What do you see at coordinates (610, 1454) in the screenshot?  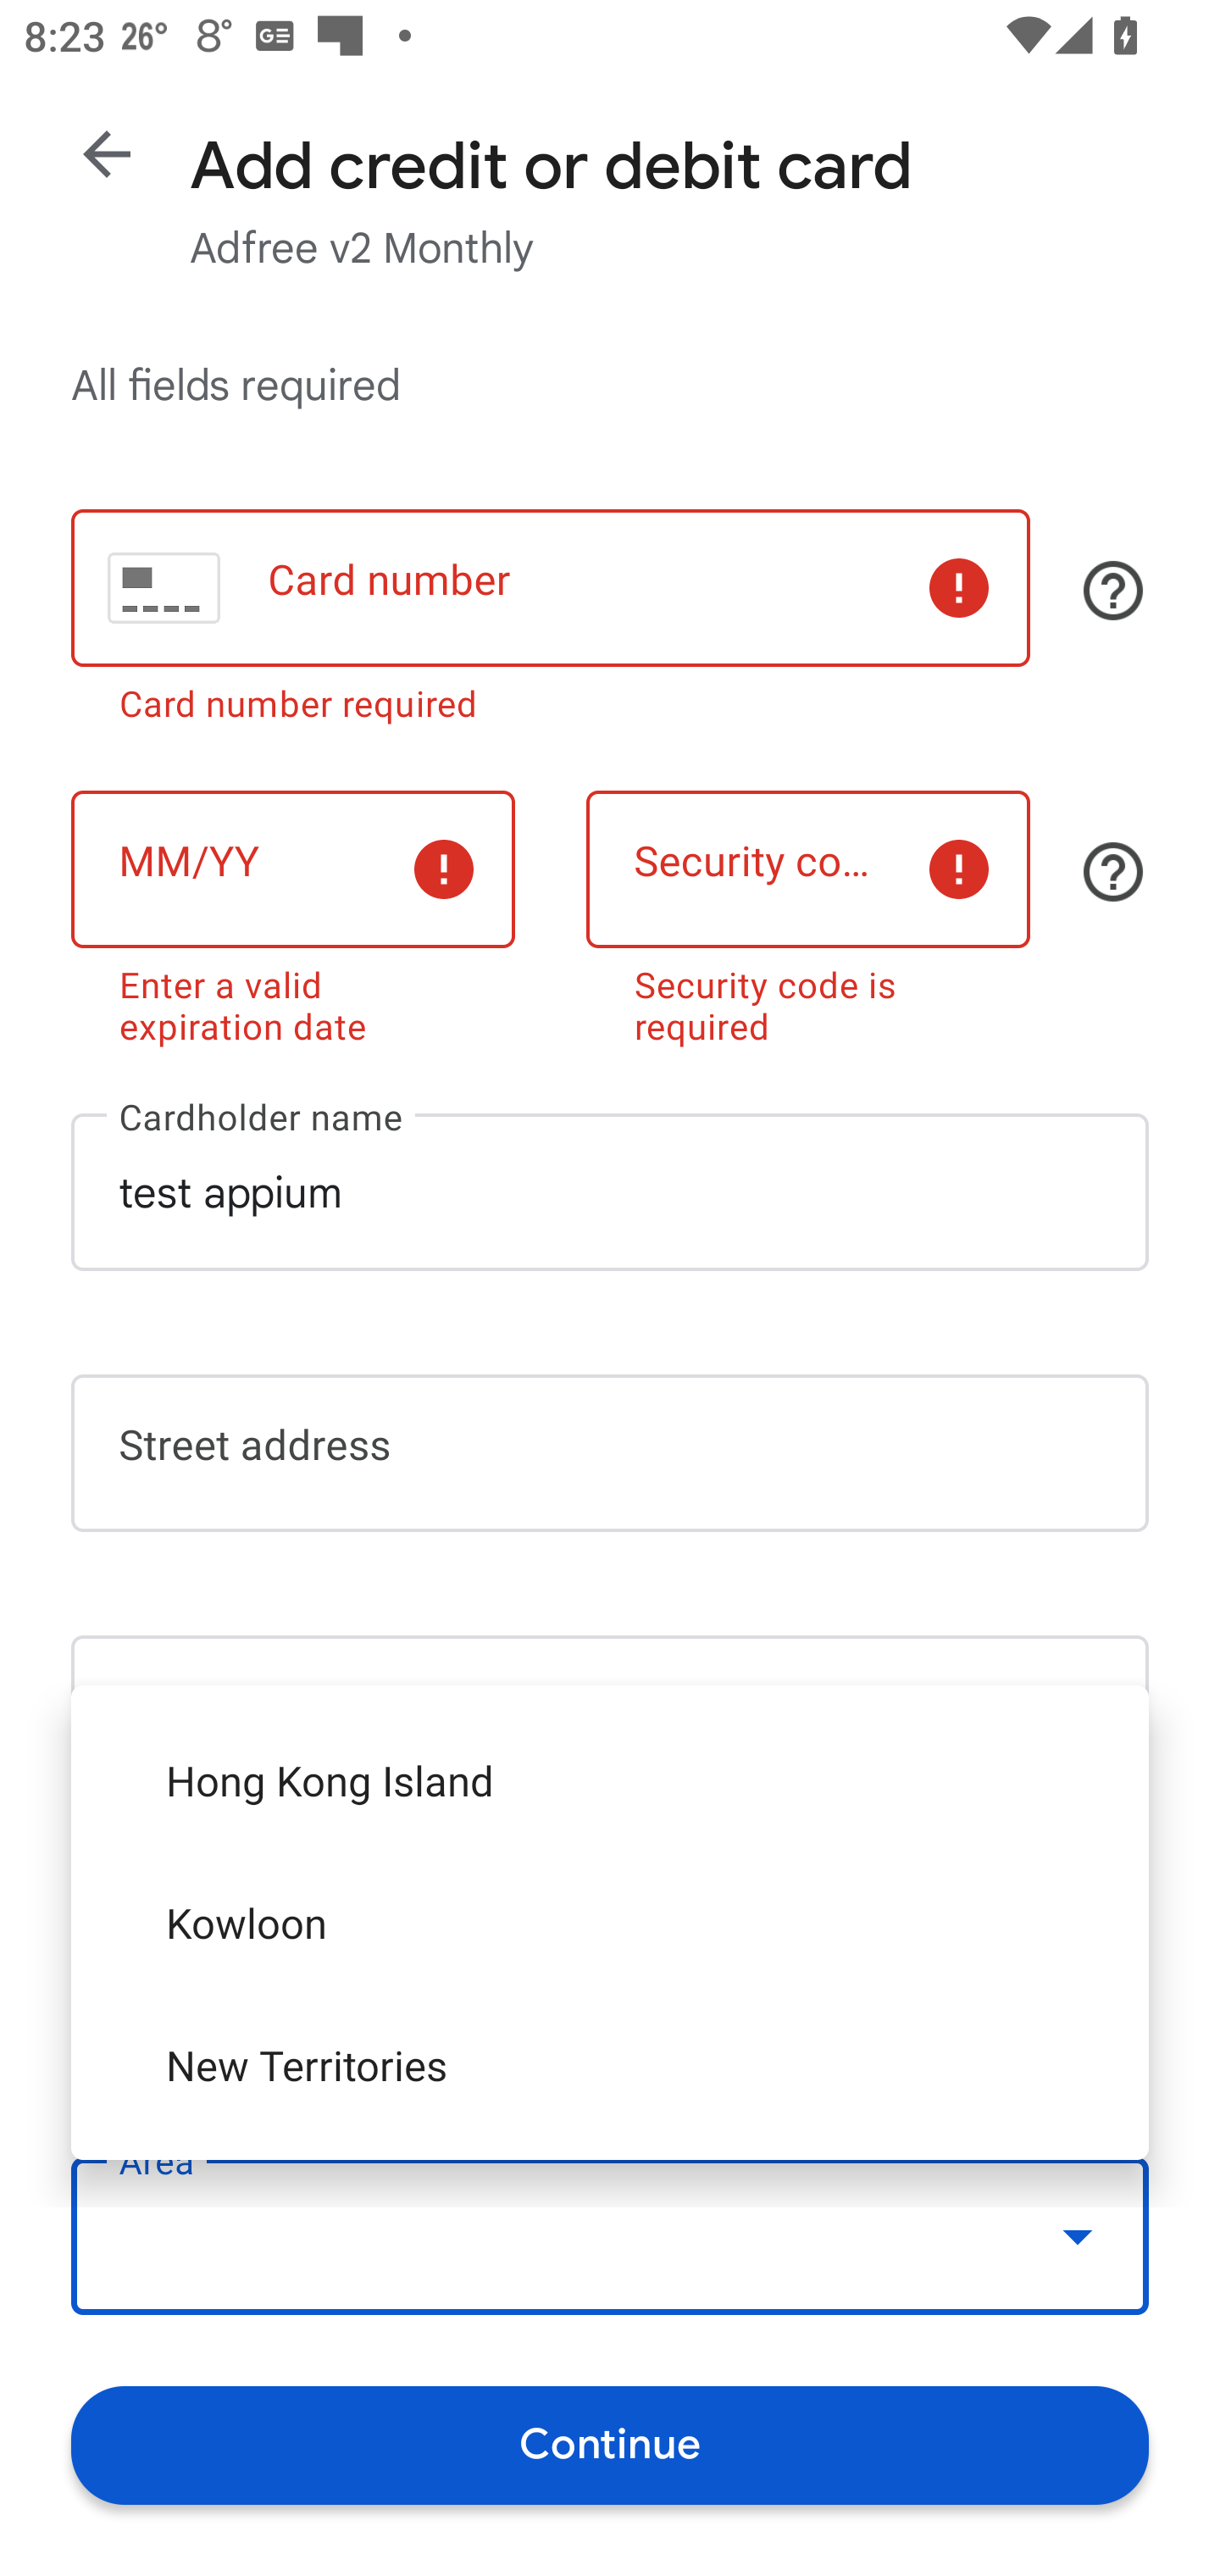 I see `Street address` at bounding box center [610, 1454].